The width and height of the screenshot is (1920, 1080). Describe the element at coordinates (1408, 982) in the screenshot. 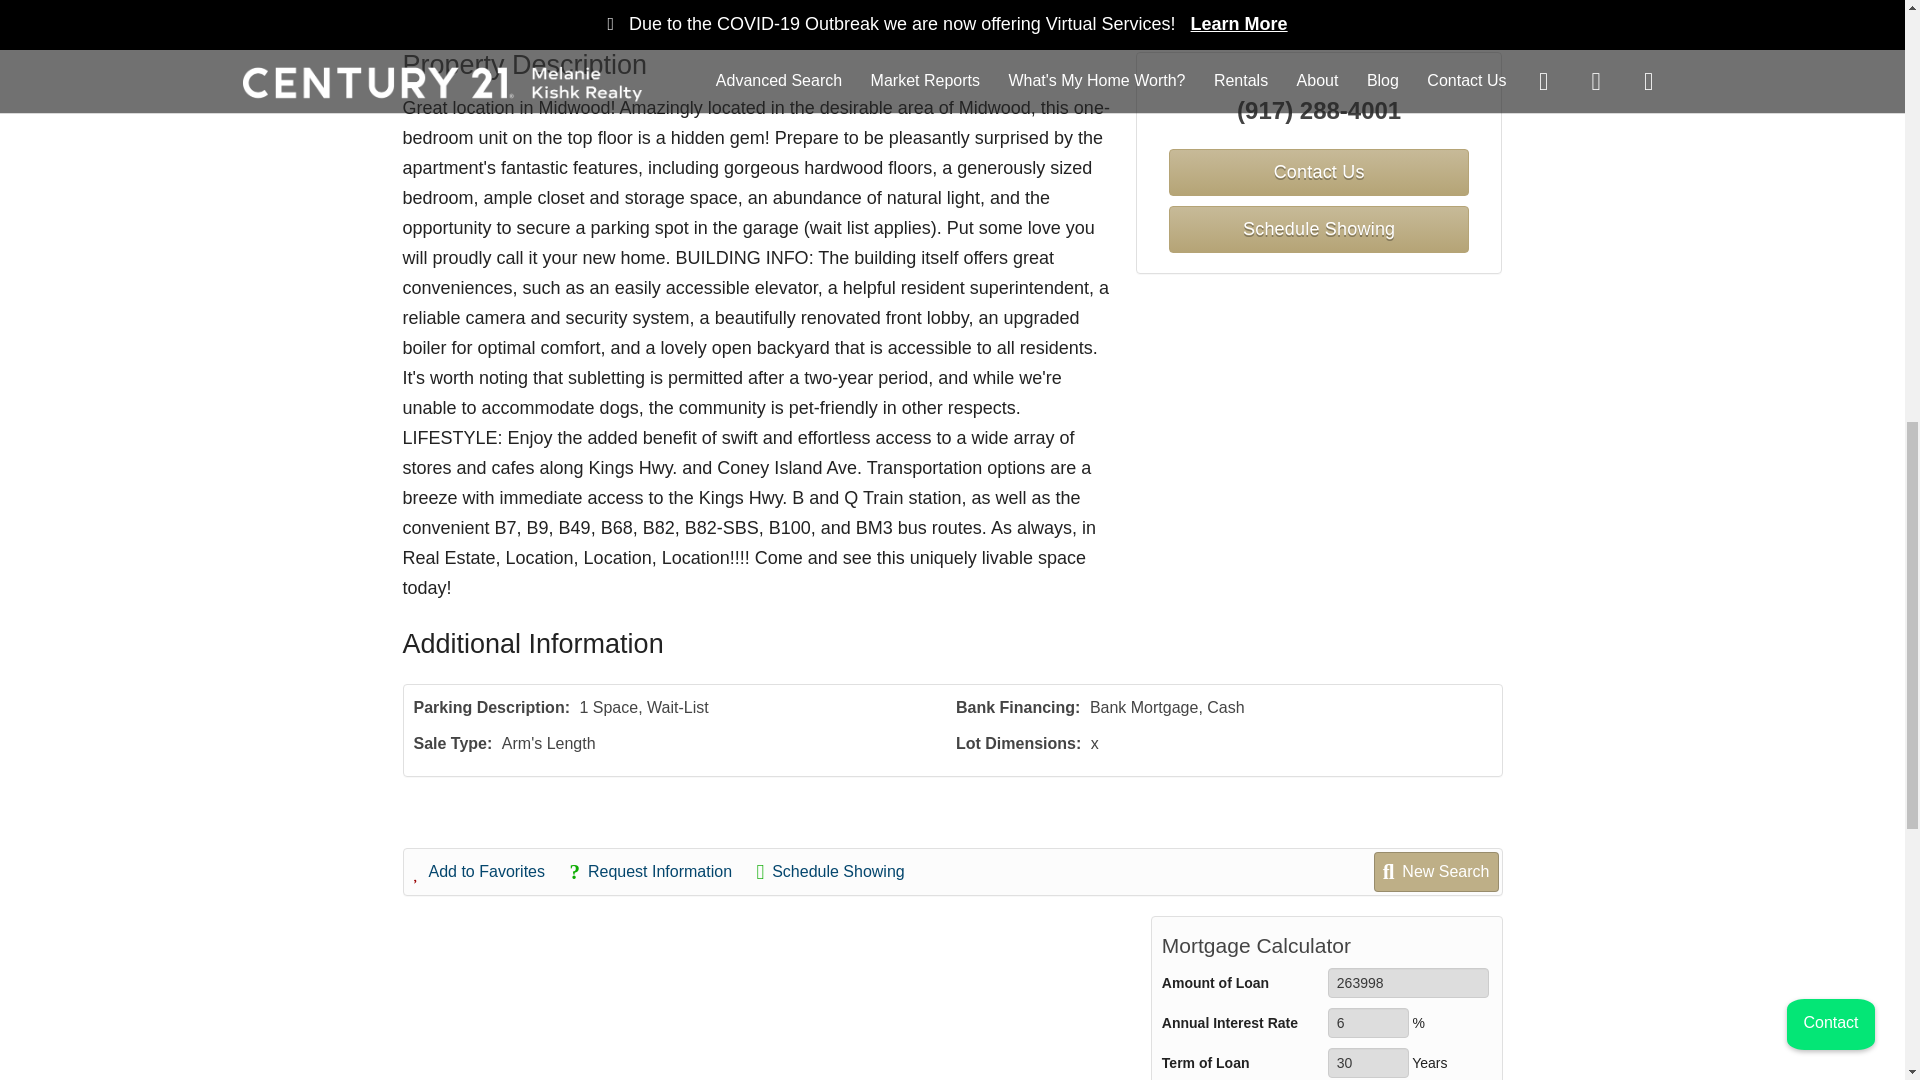

I see `263998` at that location.